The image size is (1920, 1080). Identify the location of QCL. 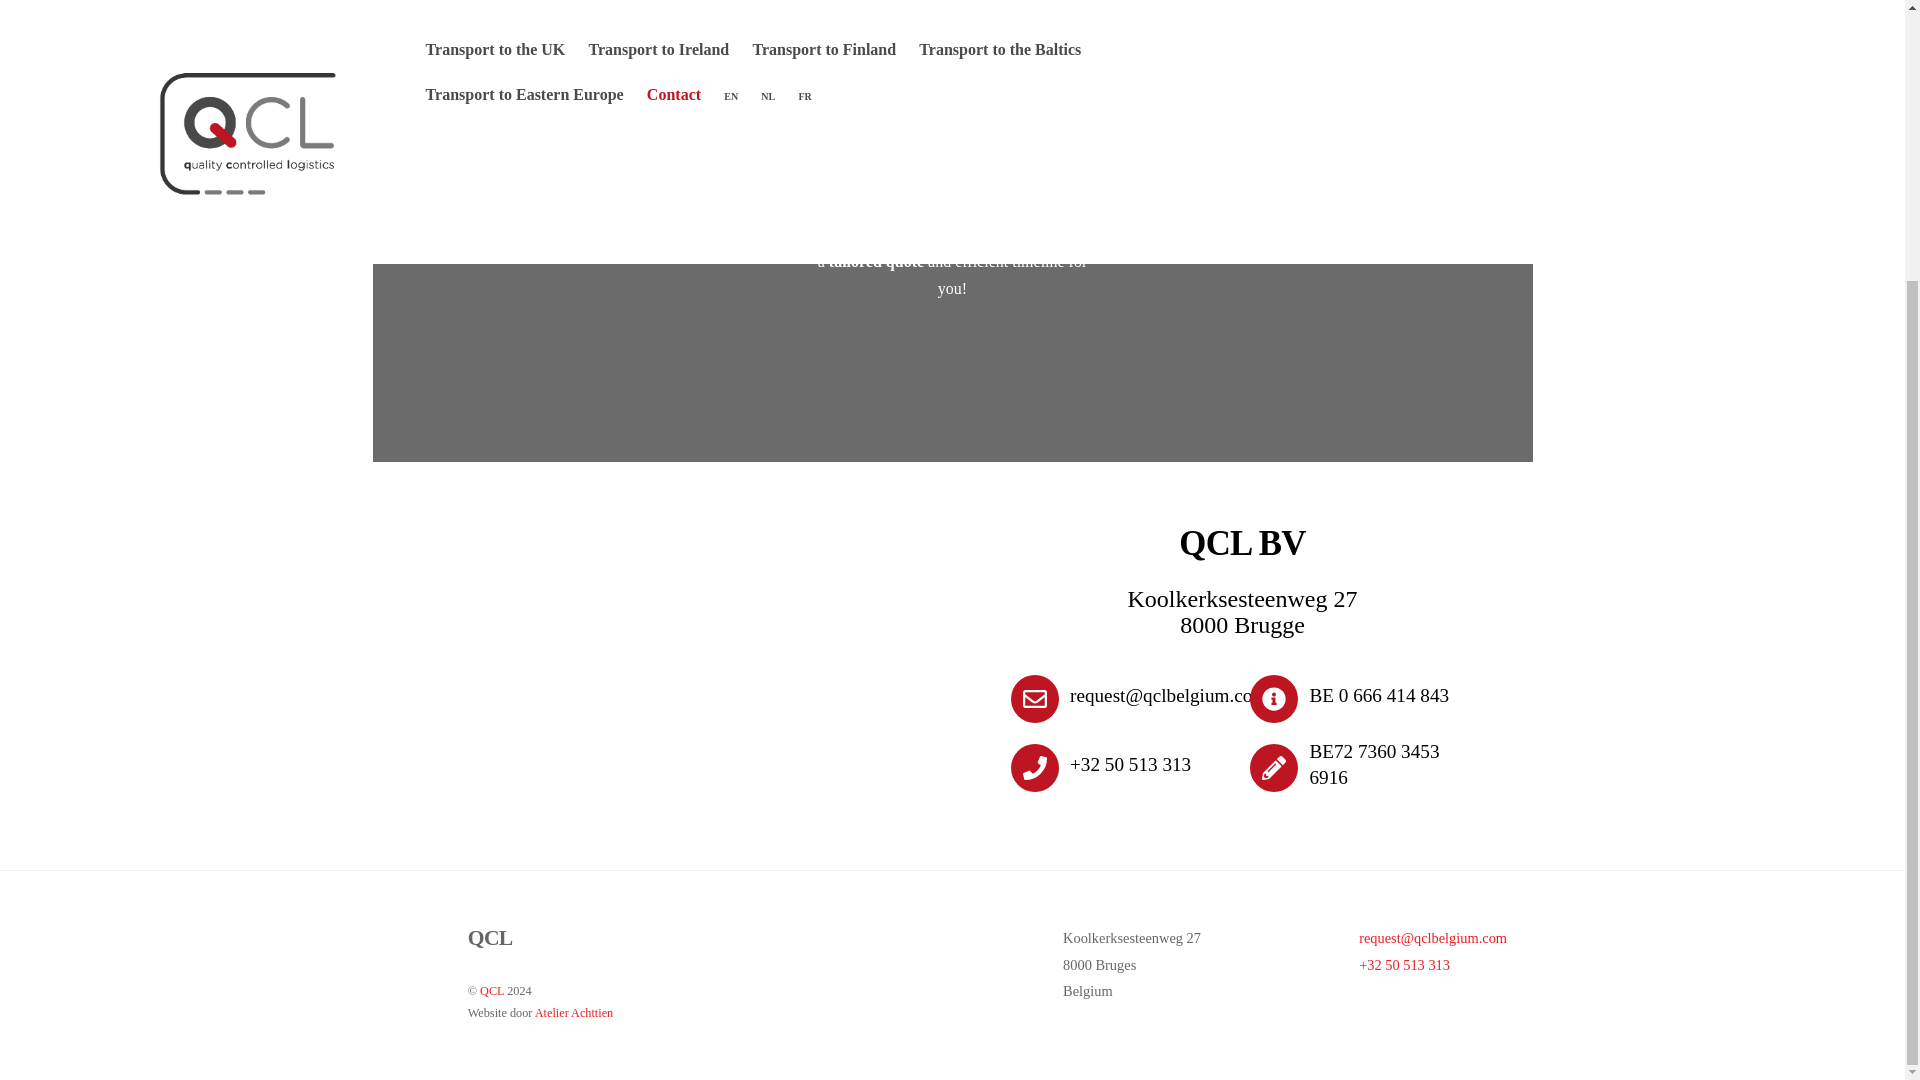
(490, 938).